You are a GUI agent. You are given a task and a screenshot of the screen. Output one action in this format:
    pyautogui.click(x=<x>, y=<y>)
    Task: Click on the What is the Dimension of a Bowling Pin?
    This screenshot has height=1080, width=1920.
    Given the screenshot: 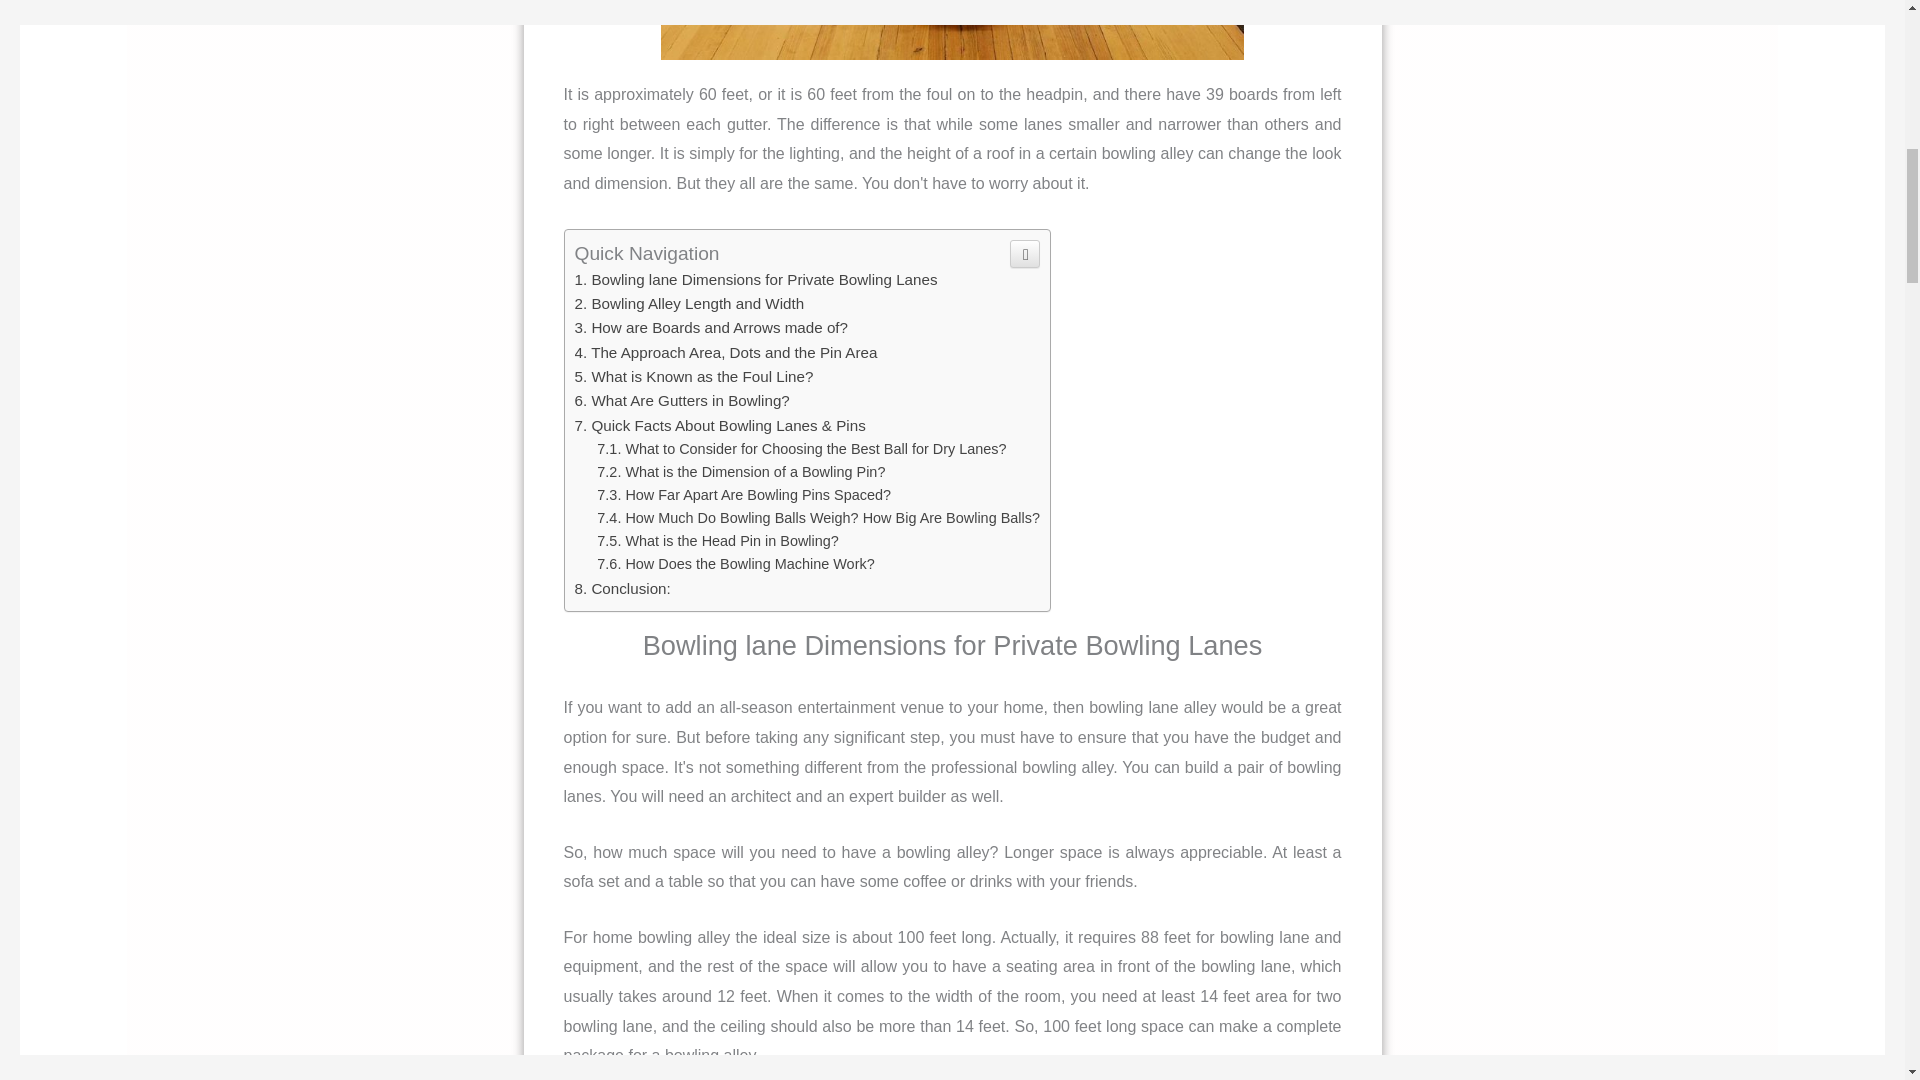 What is the action you would take?
    pyautogui.click(x=741, y=472)
    